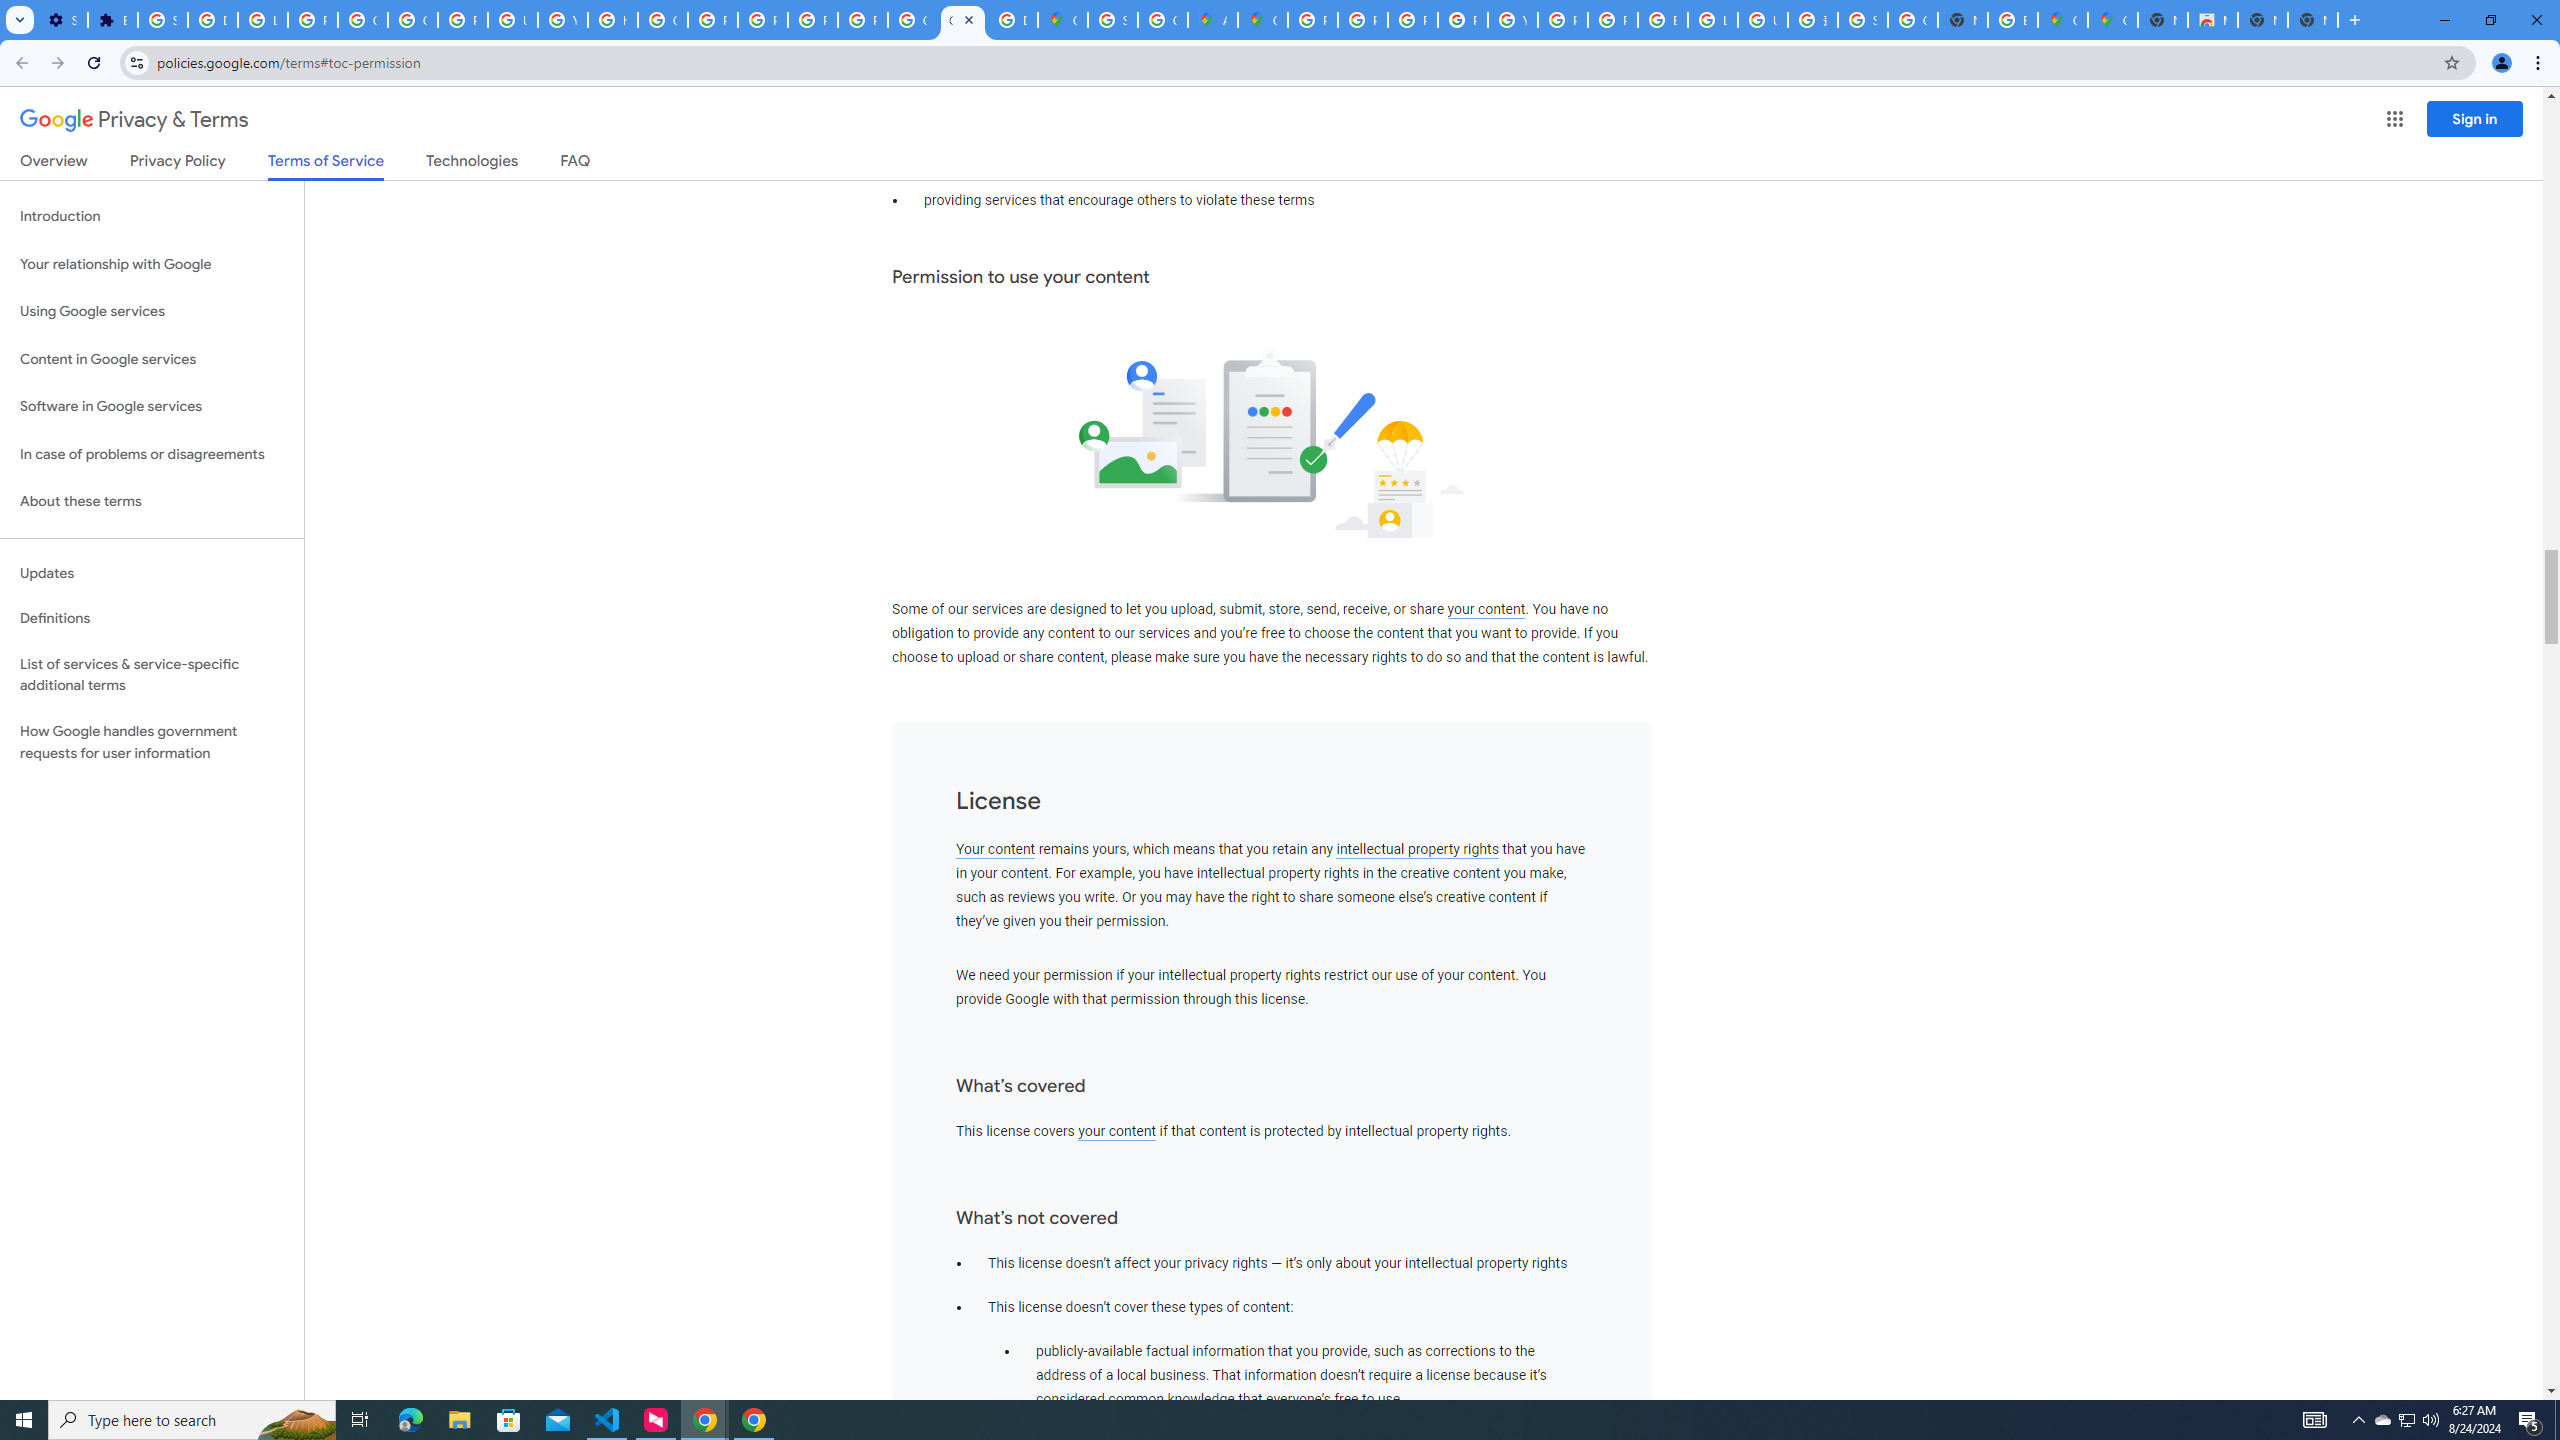  Describe the element at coordinates (2312, 20) in the screenshot. I see `New Tab` at that location.